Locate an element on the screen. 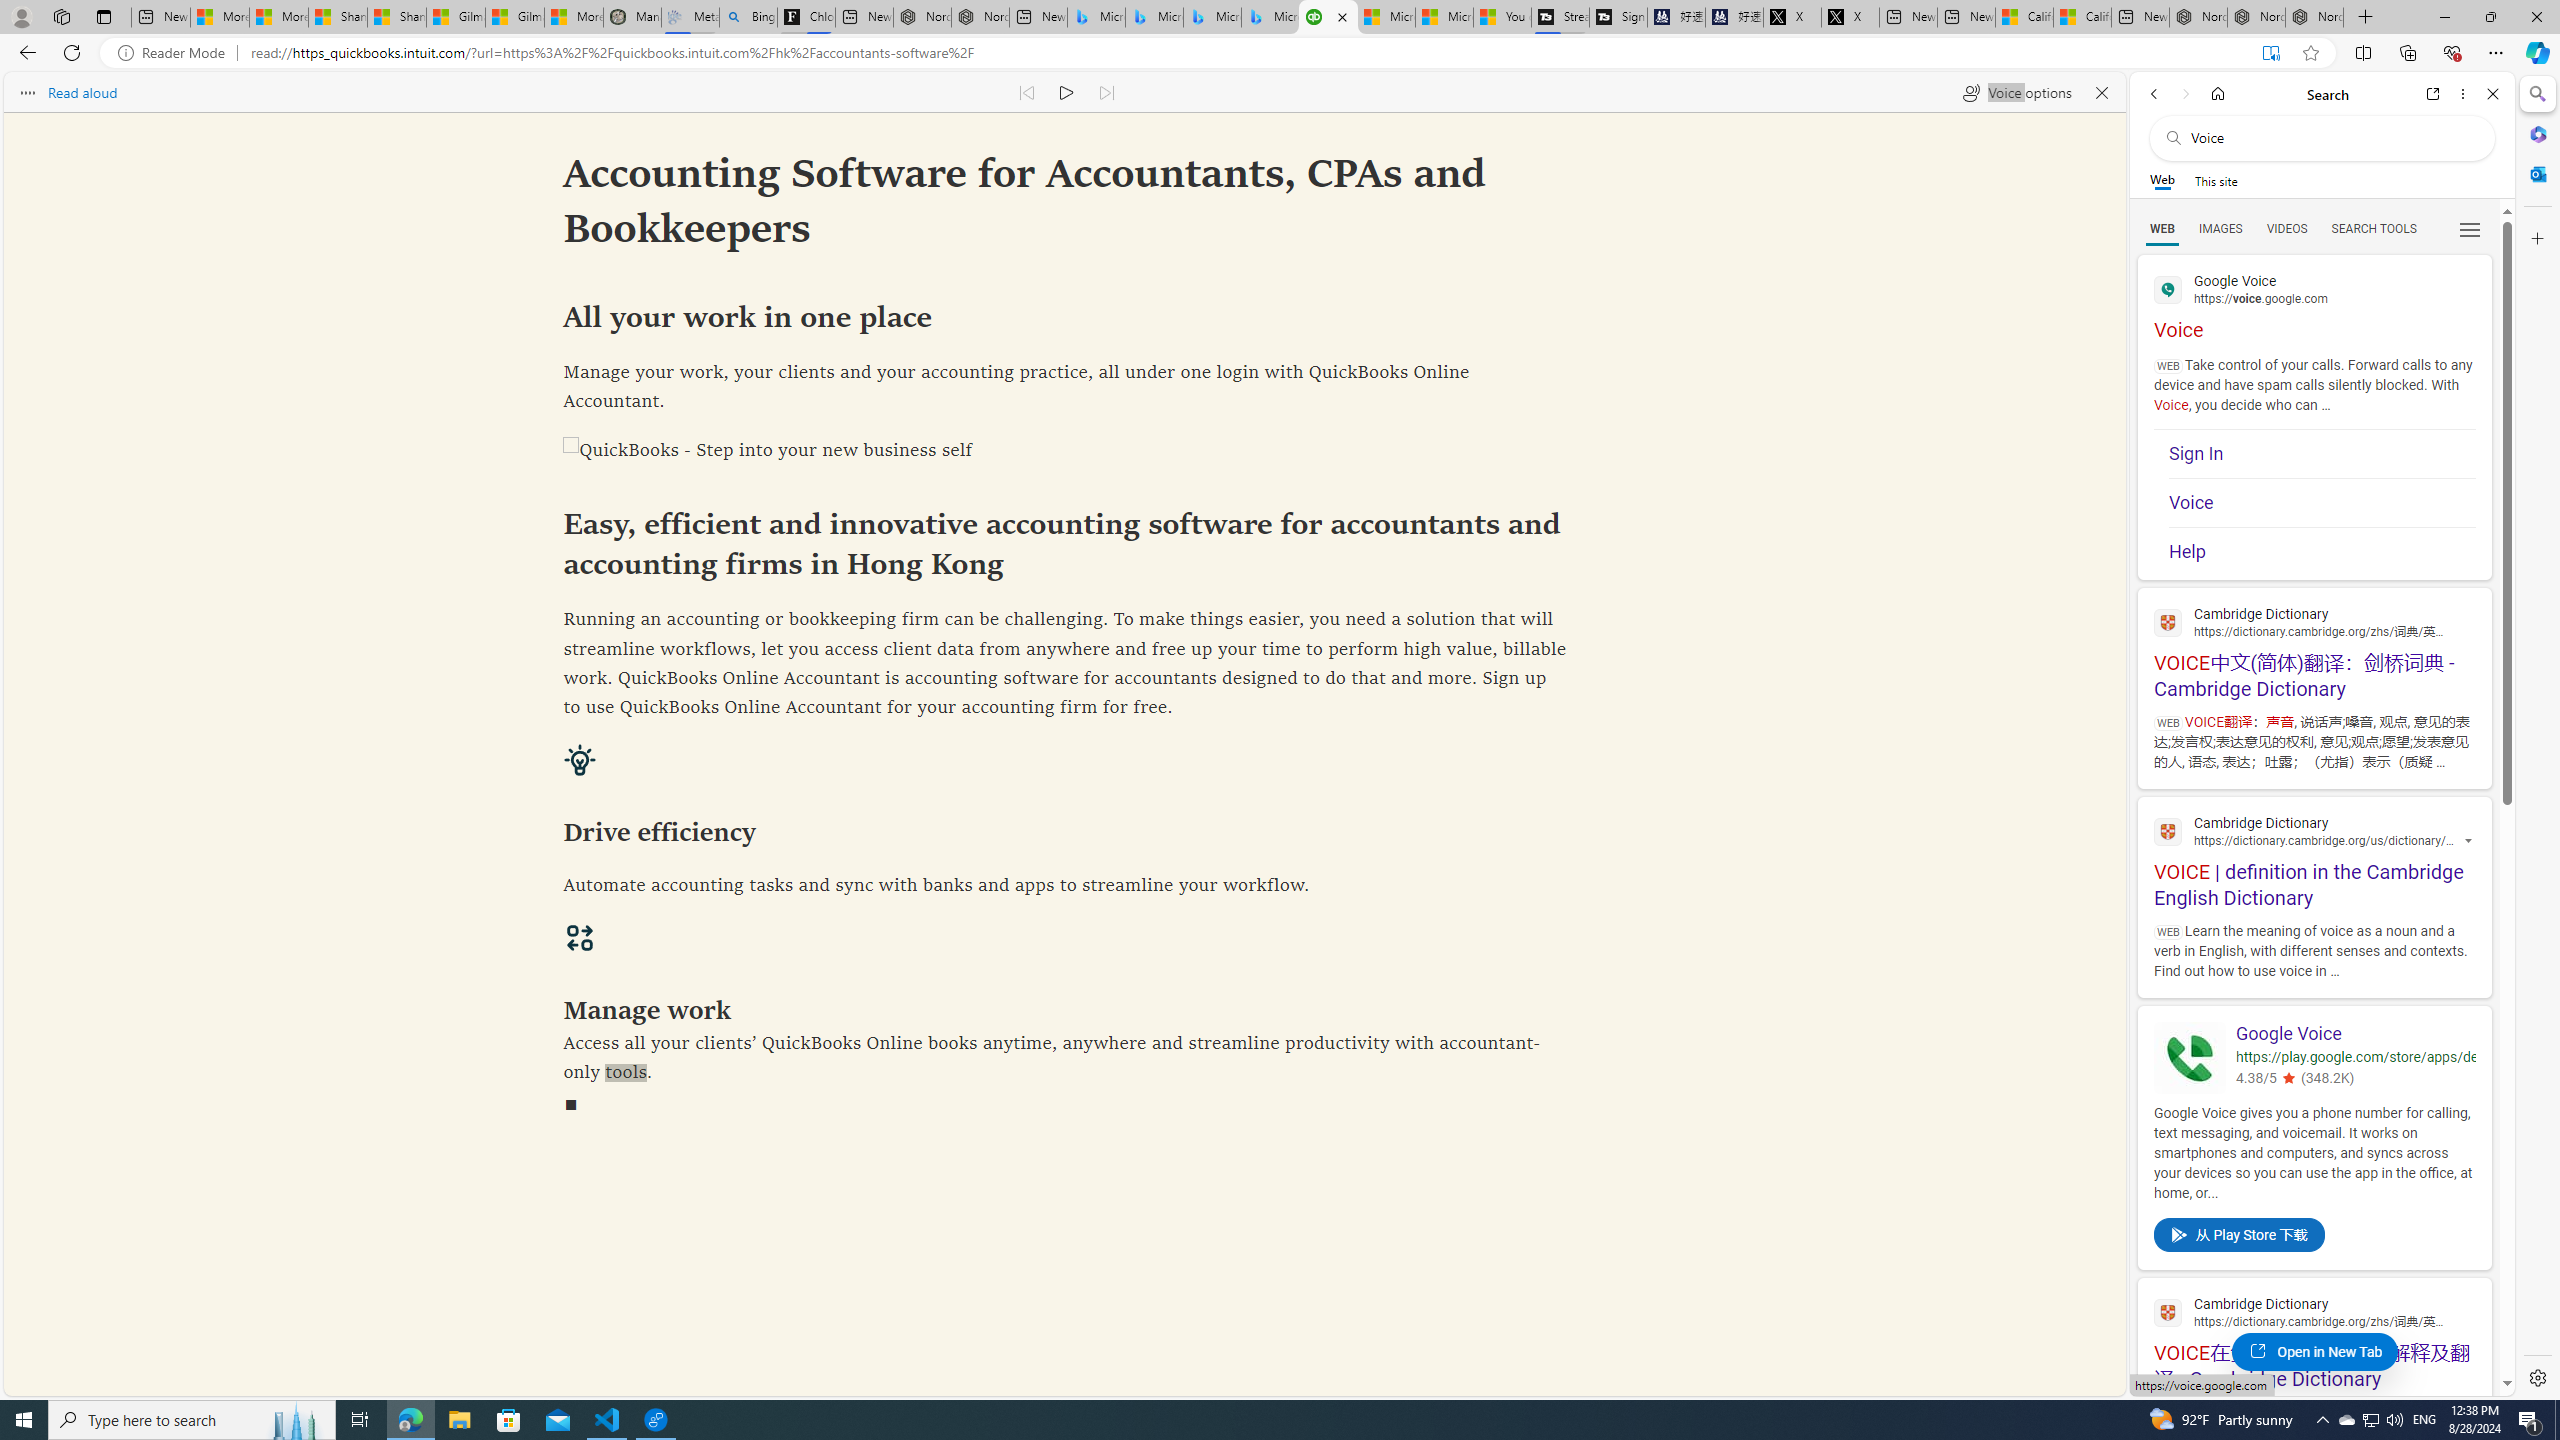 The height and width of the screenshot is (1440, 2560). VIDEOS is located at coordinates (2287, 229).